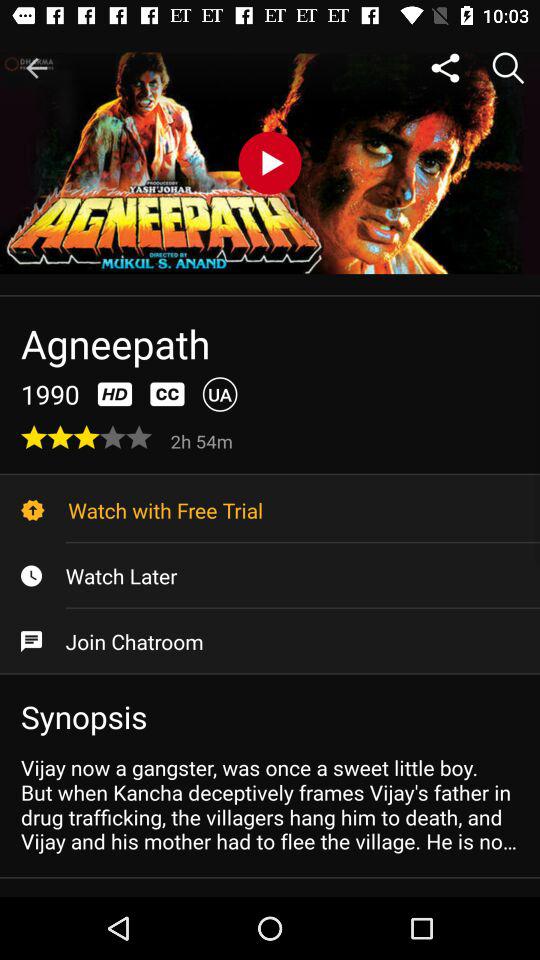  Describe the element at coordinates (270, 641) in the screenshot. I see `choose item above the synopsis icon` at that location.